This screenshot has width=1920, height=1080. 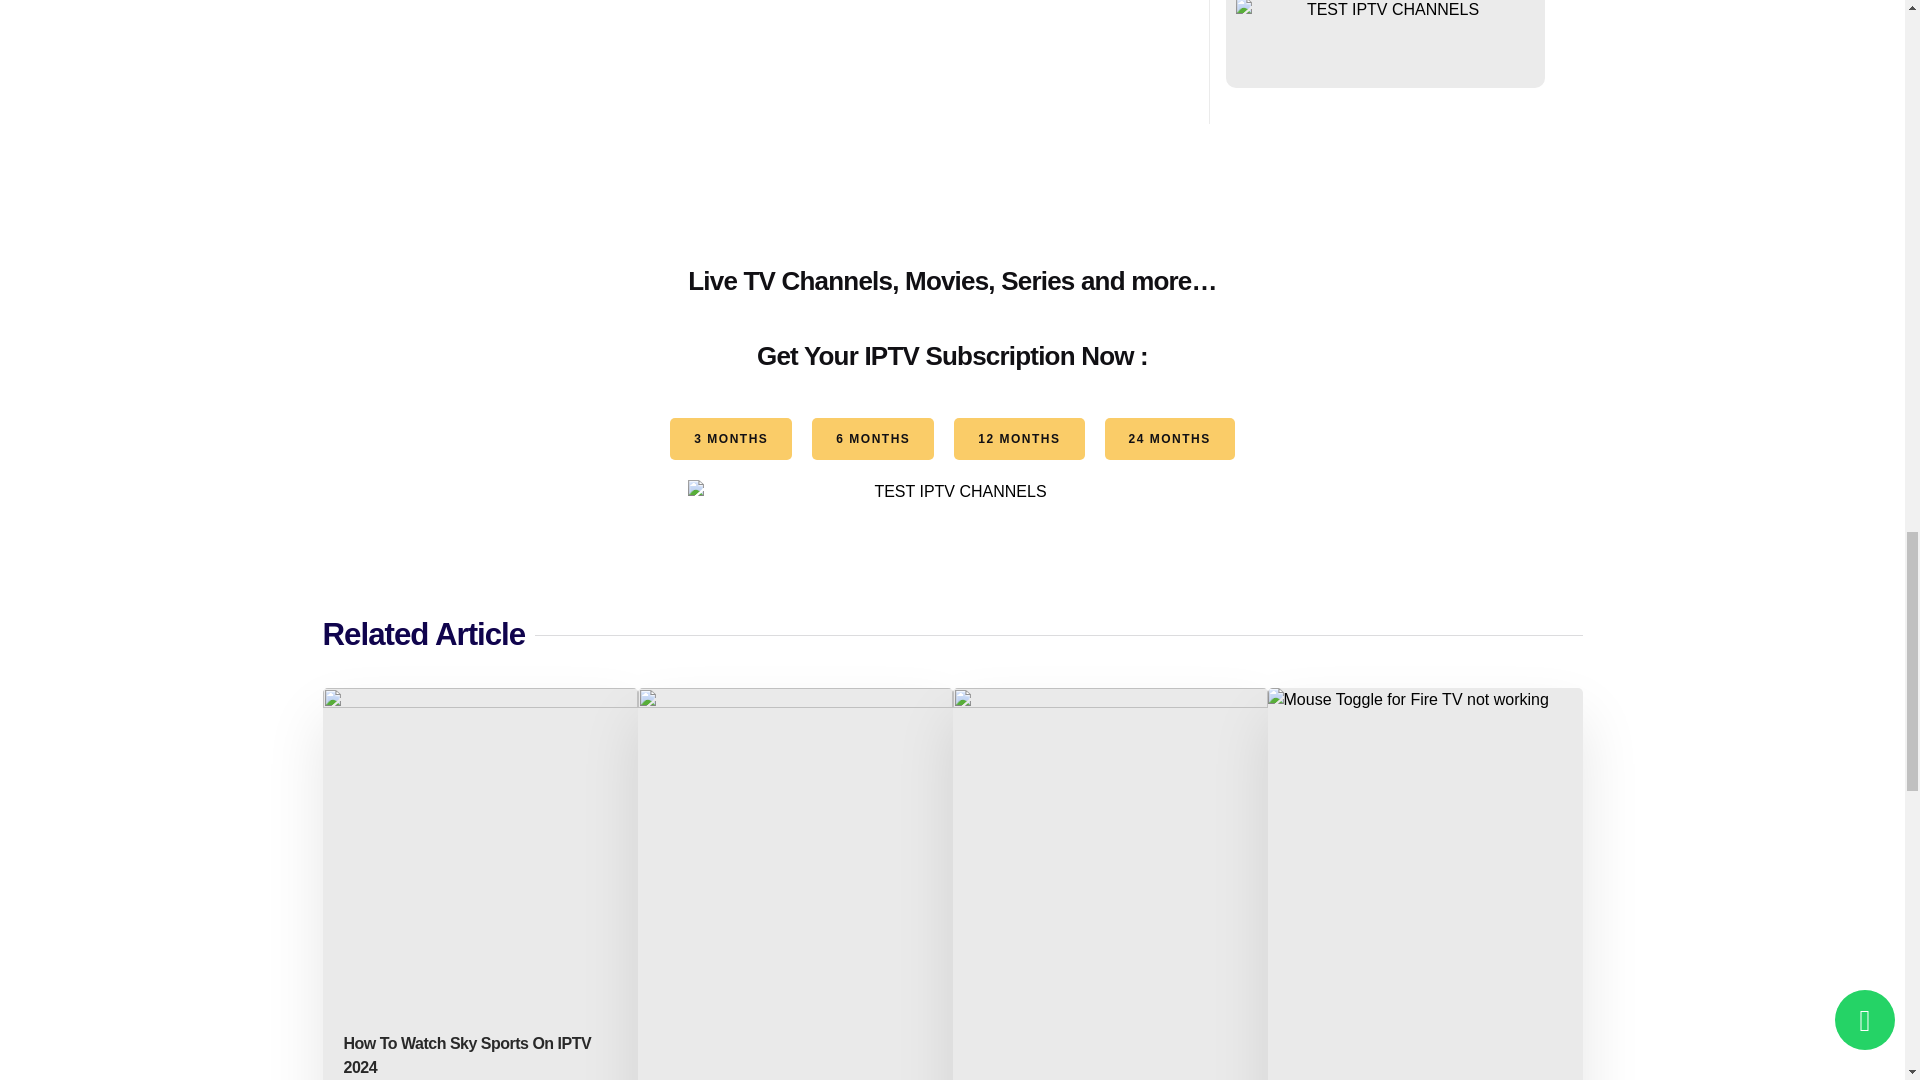 What do you see at coordinates (1019, 438) in the screenshot?
I see `12 MONTHS` at bounding box center [1019, 438].